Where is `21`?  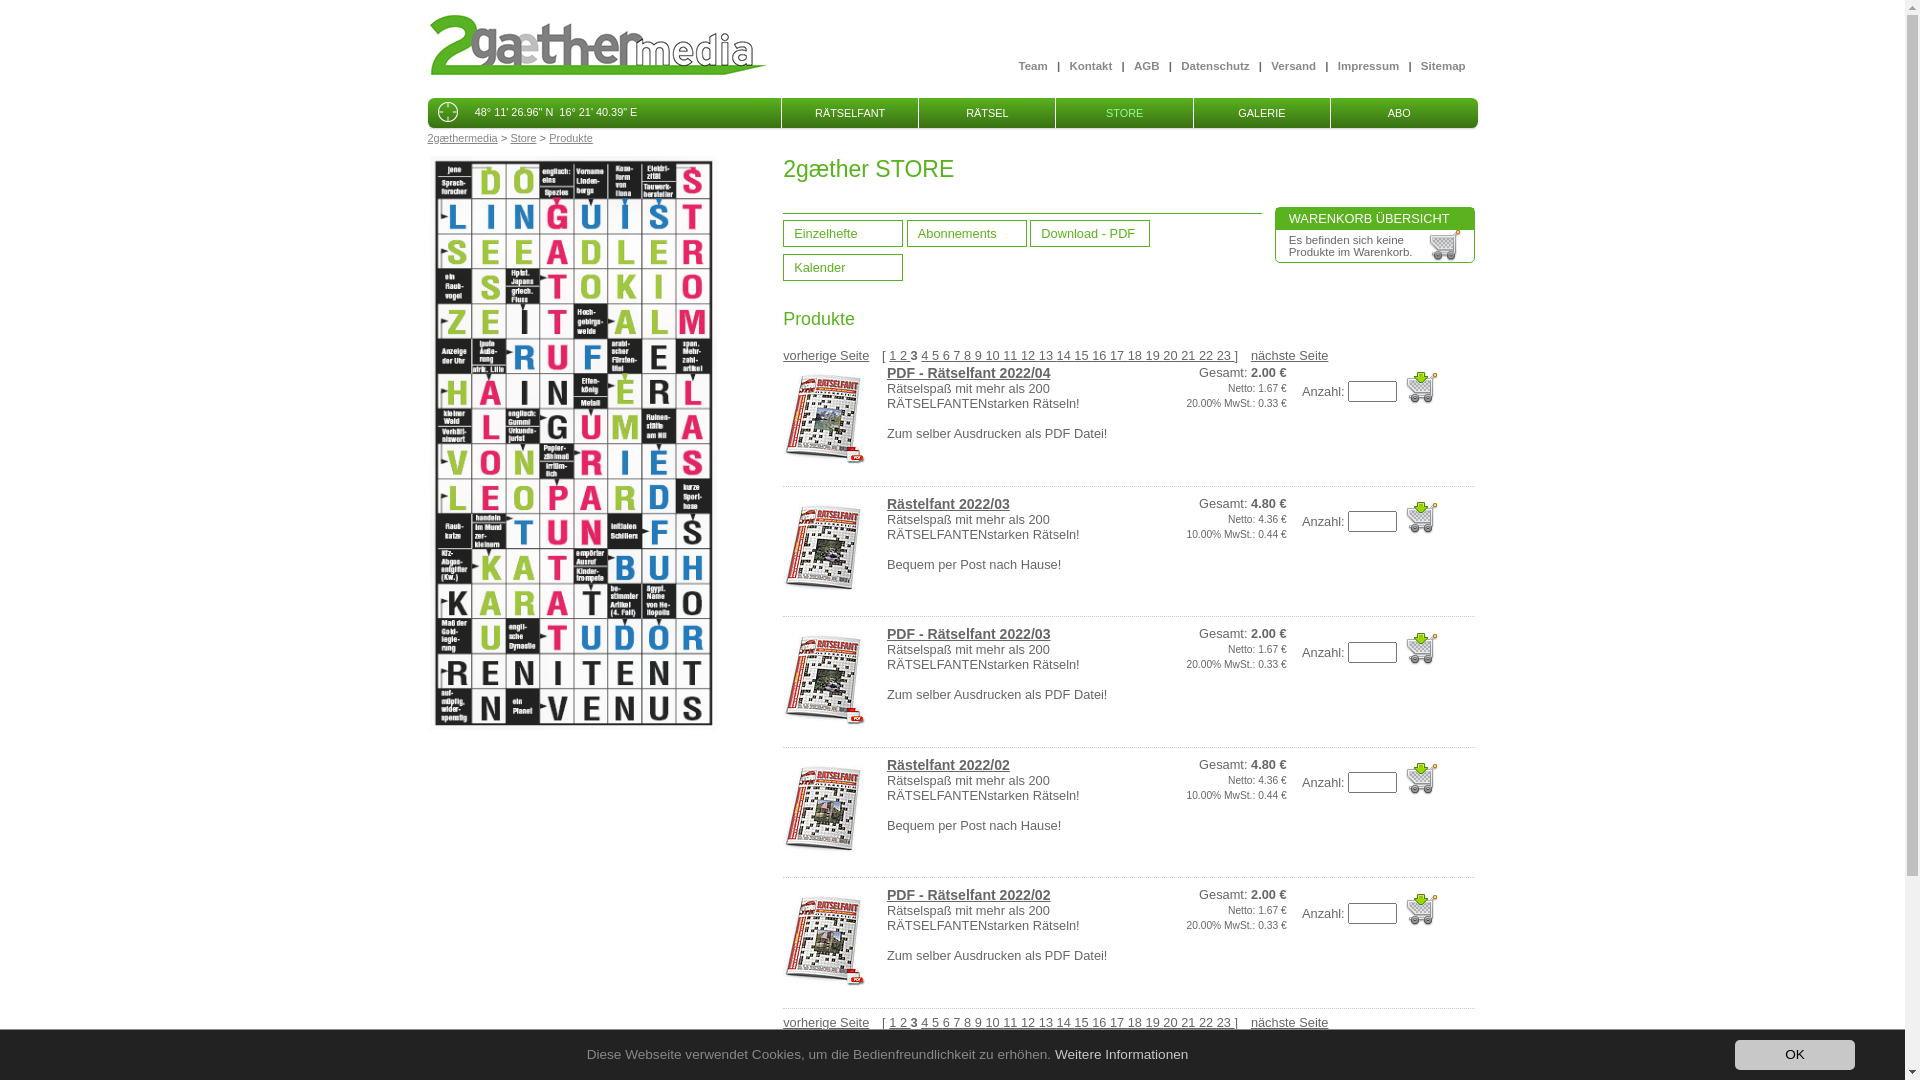 21 is located at coordinates (1190, 1022).